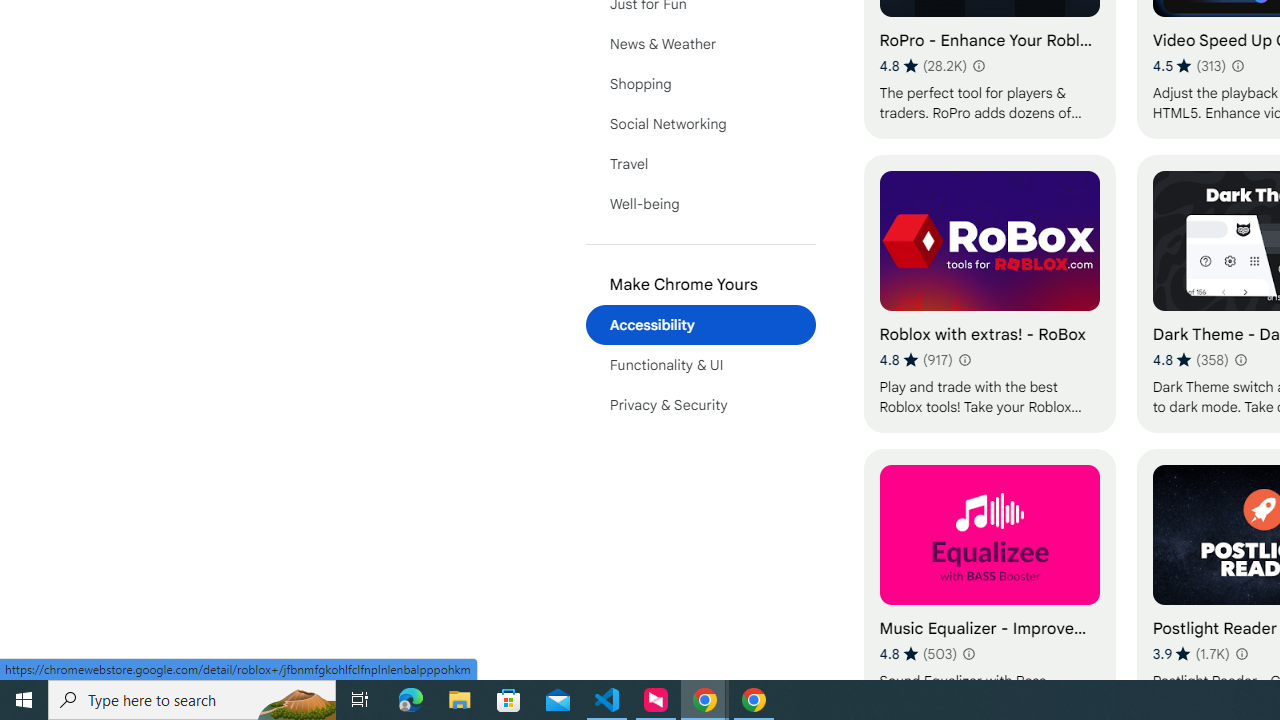 The height and width of the screenshot is (720, 1280). Describe the element at coordinates (989, 293) in the screenshot. I see `Roblox with extras! - RoBox` at that location.